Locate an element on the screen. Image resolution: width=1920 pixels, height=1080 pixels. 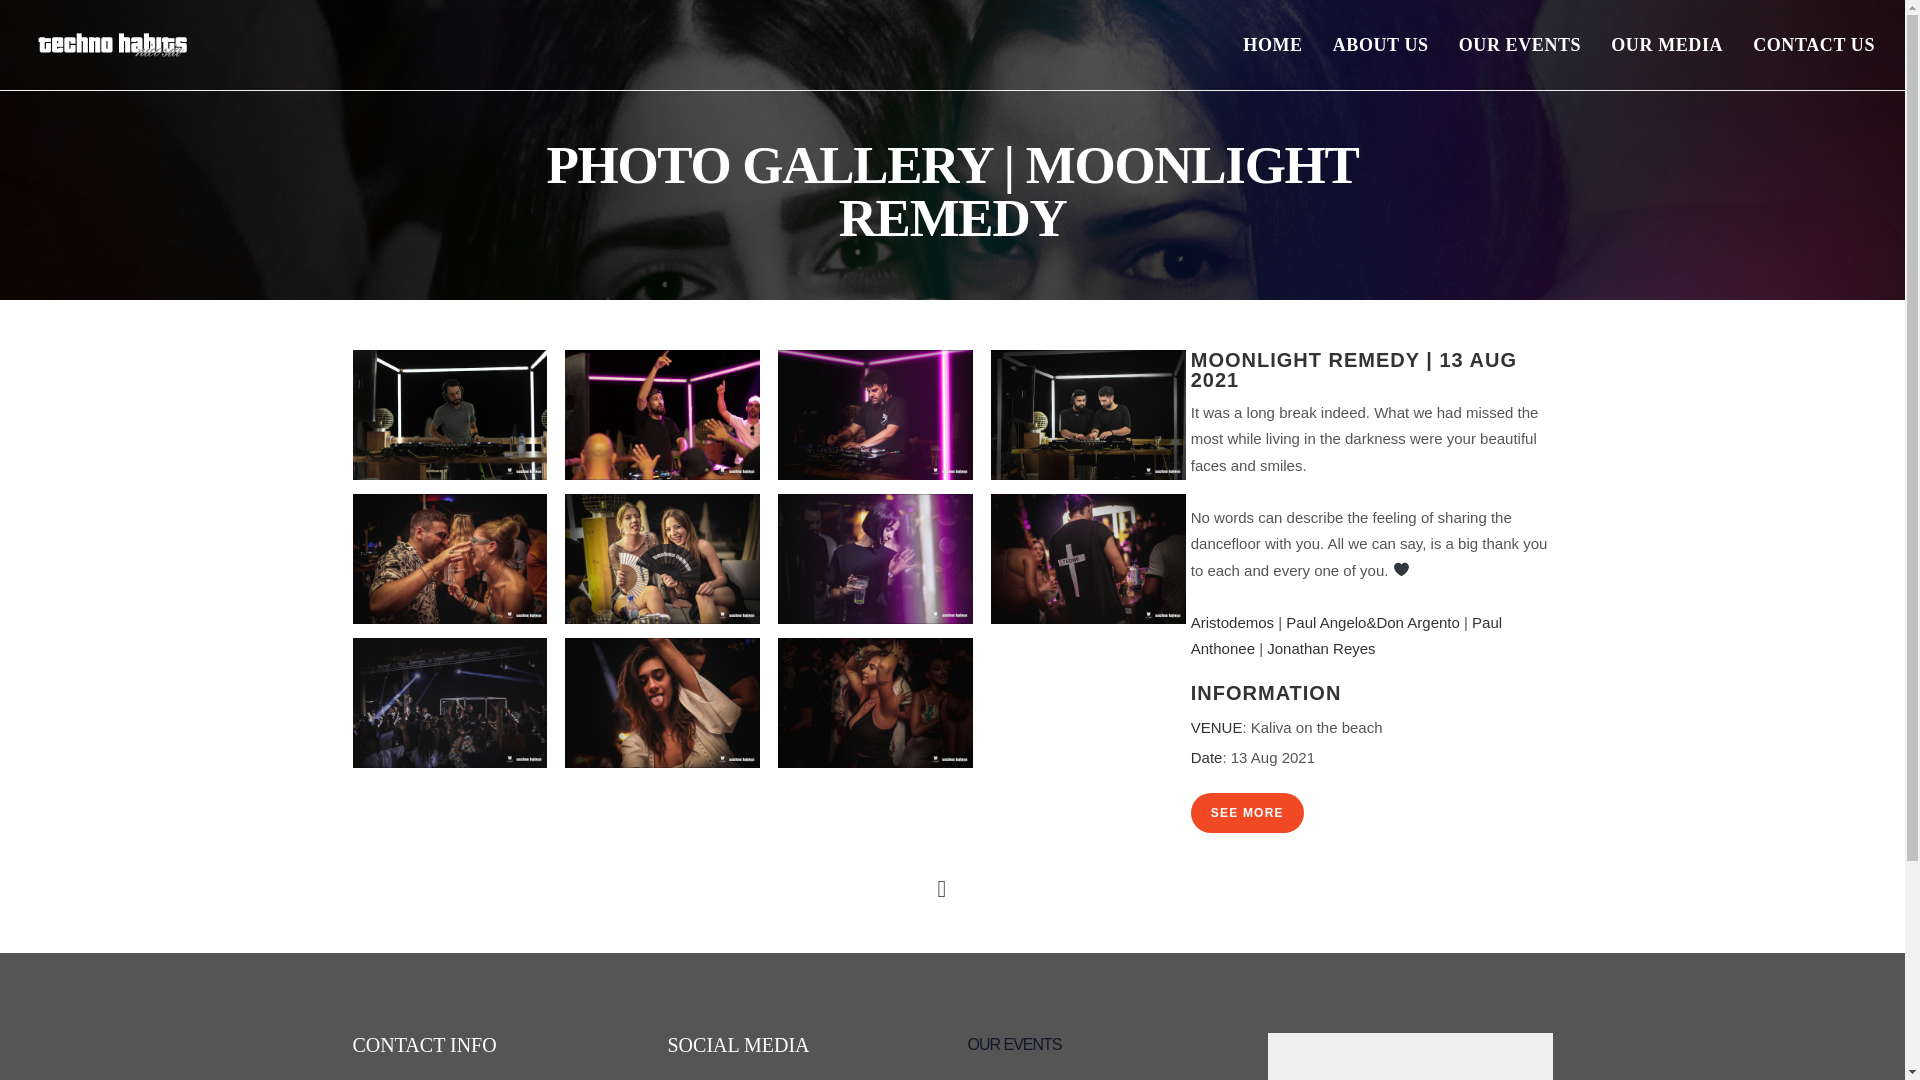
CONTACT US is located at coordinates (1813, 44).